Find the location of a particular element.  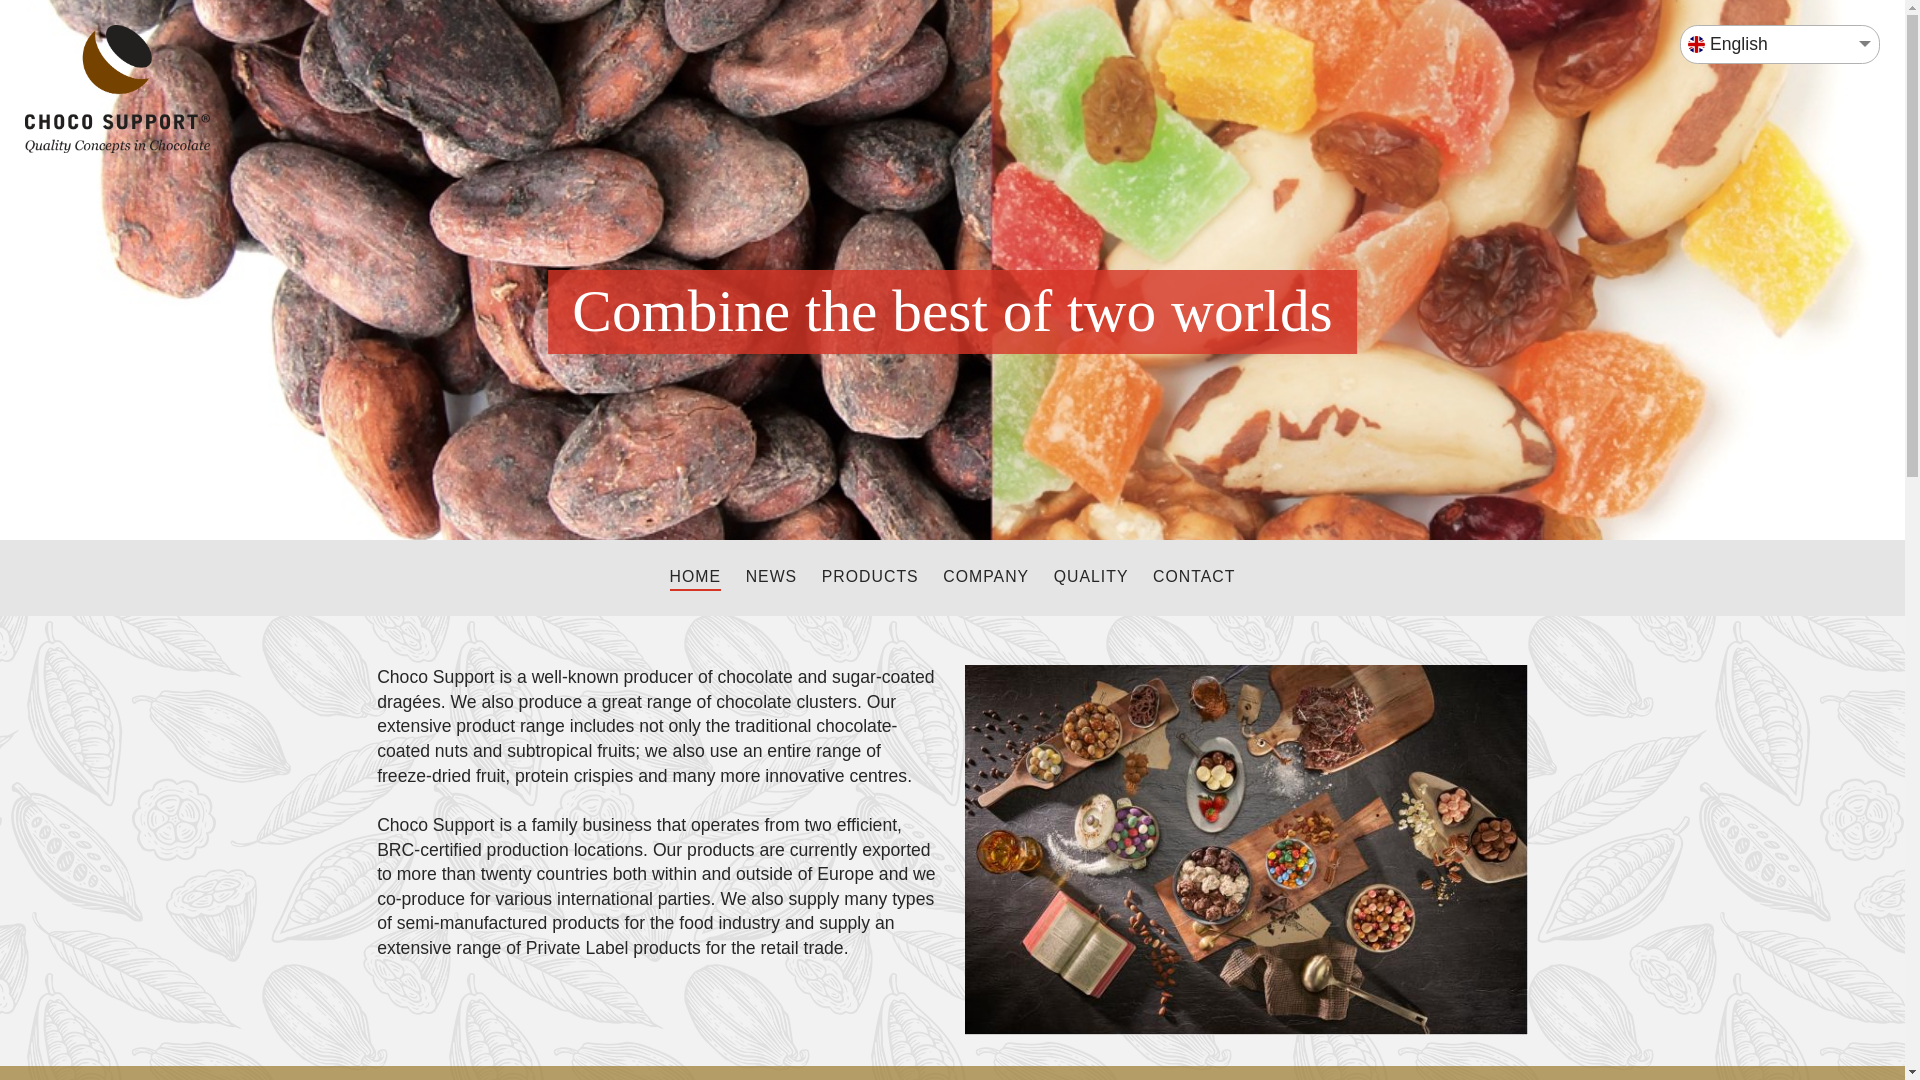

PRODUCTS is located at coordinates (870, 578).